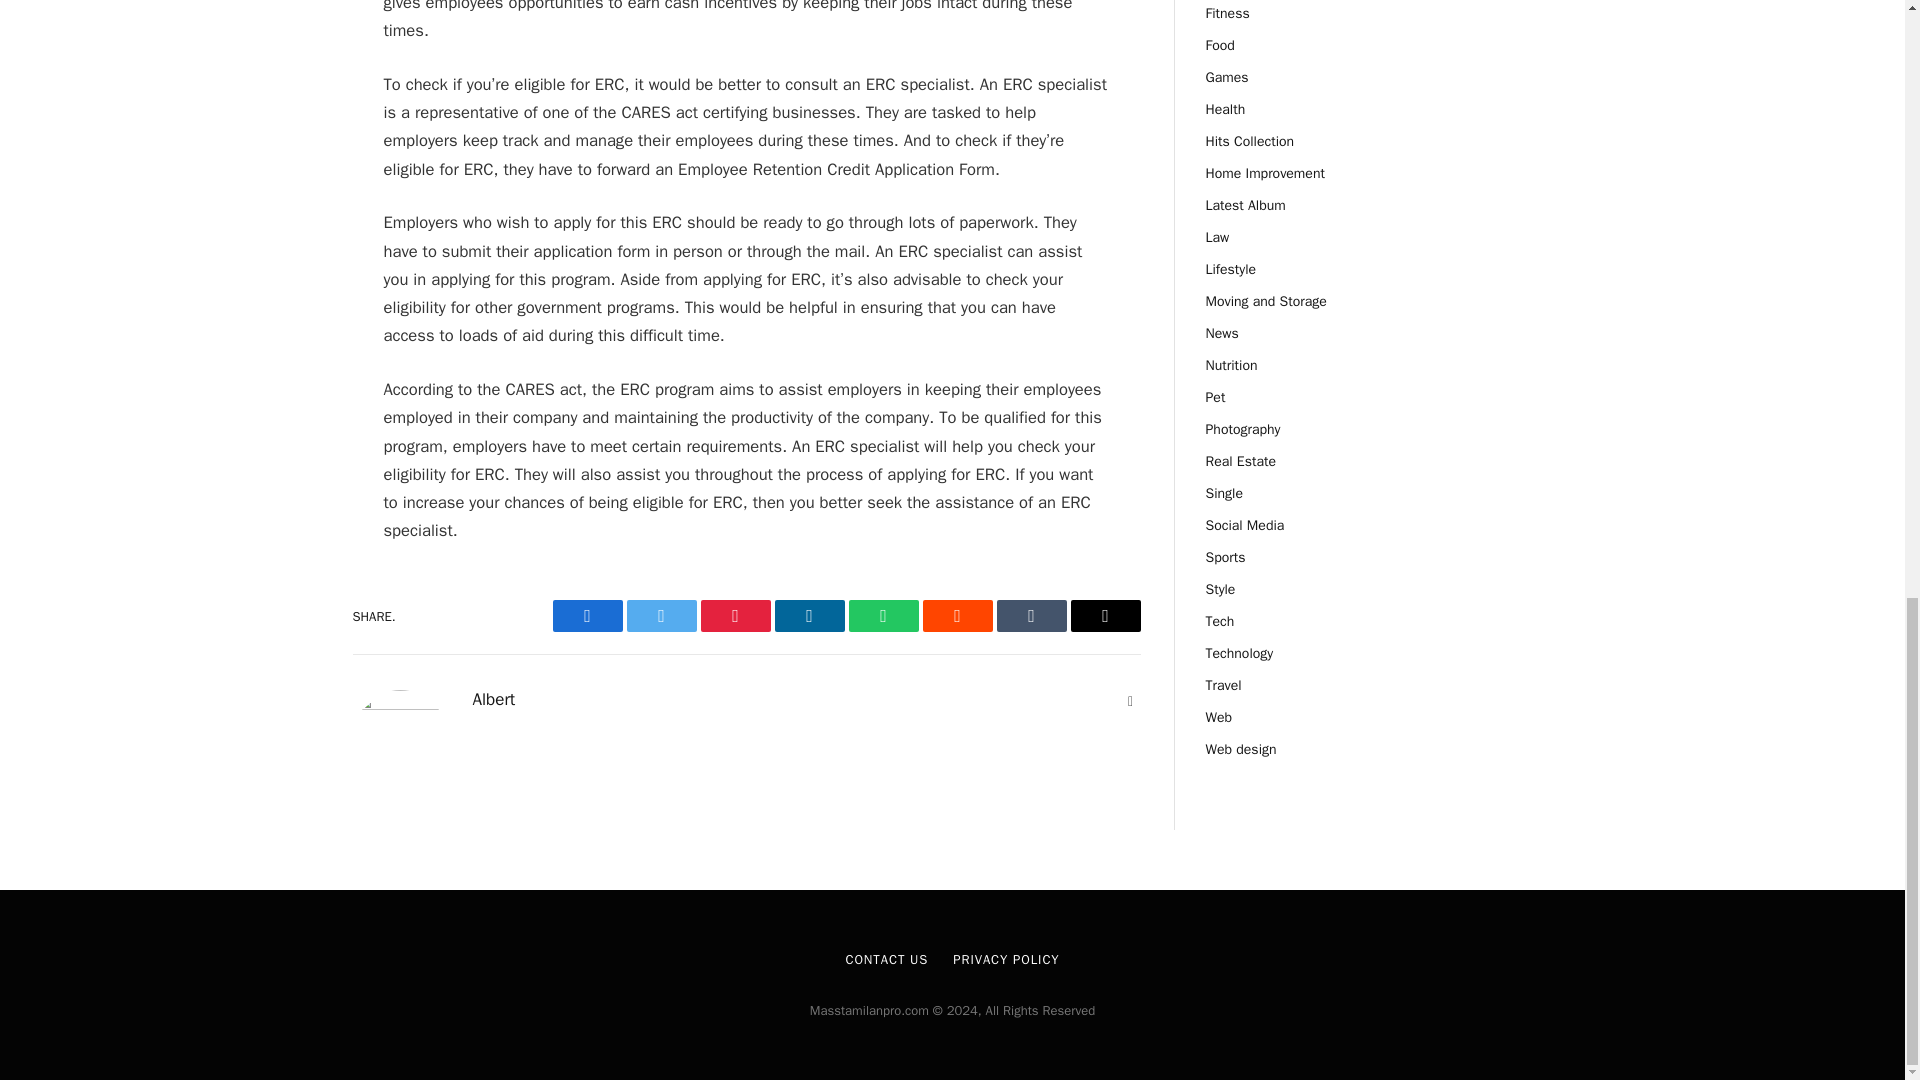 The height and width of the screenshot is (1080, 1920). Describe the element at coordinates (587, 616) in the screenshot. I see `Facebook` at that location.